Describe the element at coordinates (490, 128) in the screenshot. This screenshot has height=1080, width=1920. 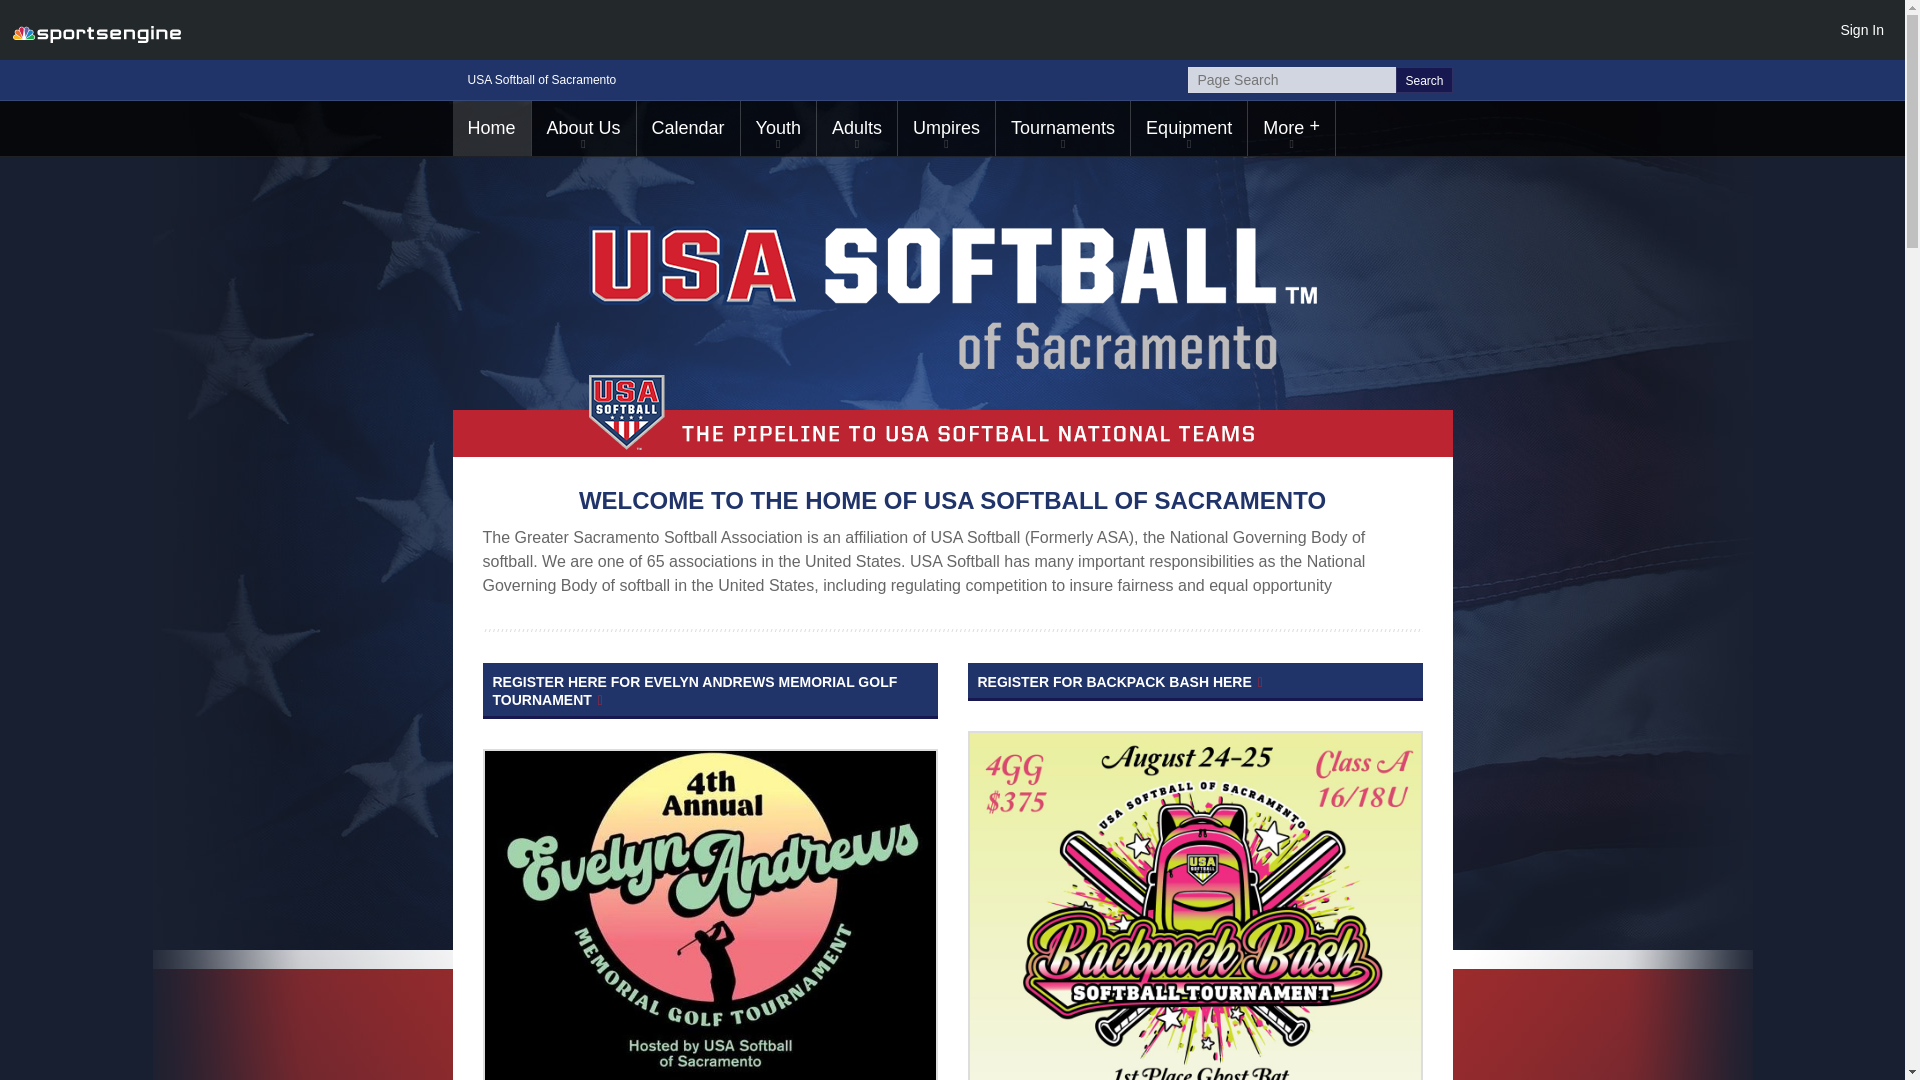
I see `click to go to 'Home'` at that location.